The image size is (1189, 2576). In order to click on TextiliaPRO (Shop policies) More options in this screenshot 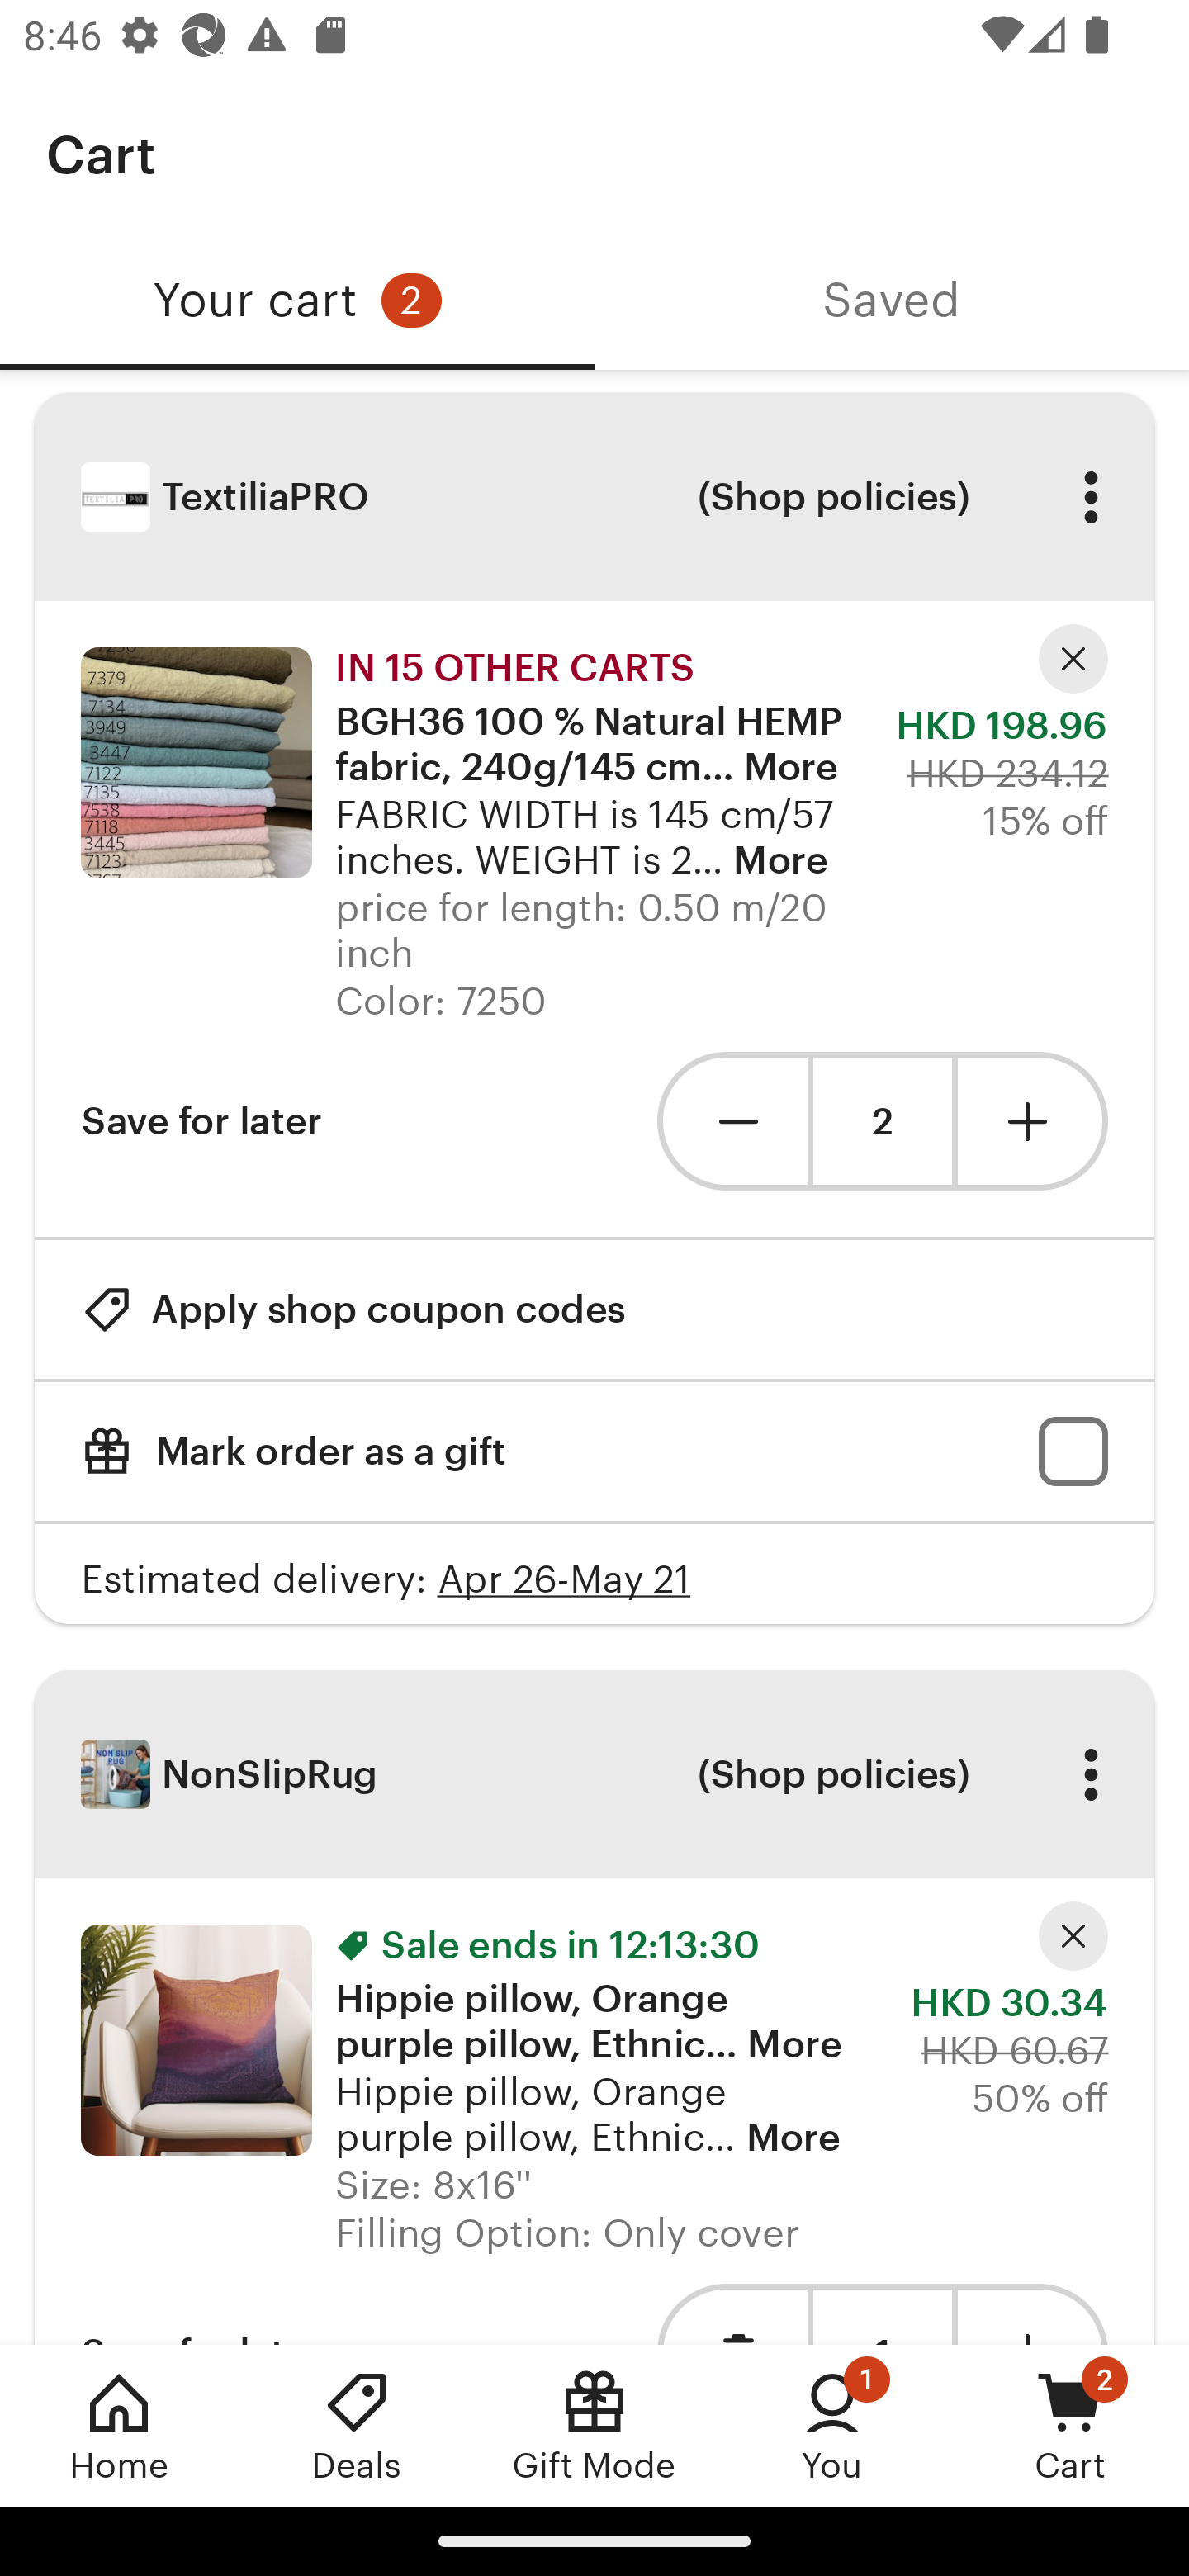, I will do `click(594, 497)`.